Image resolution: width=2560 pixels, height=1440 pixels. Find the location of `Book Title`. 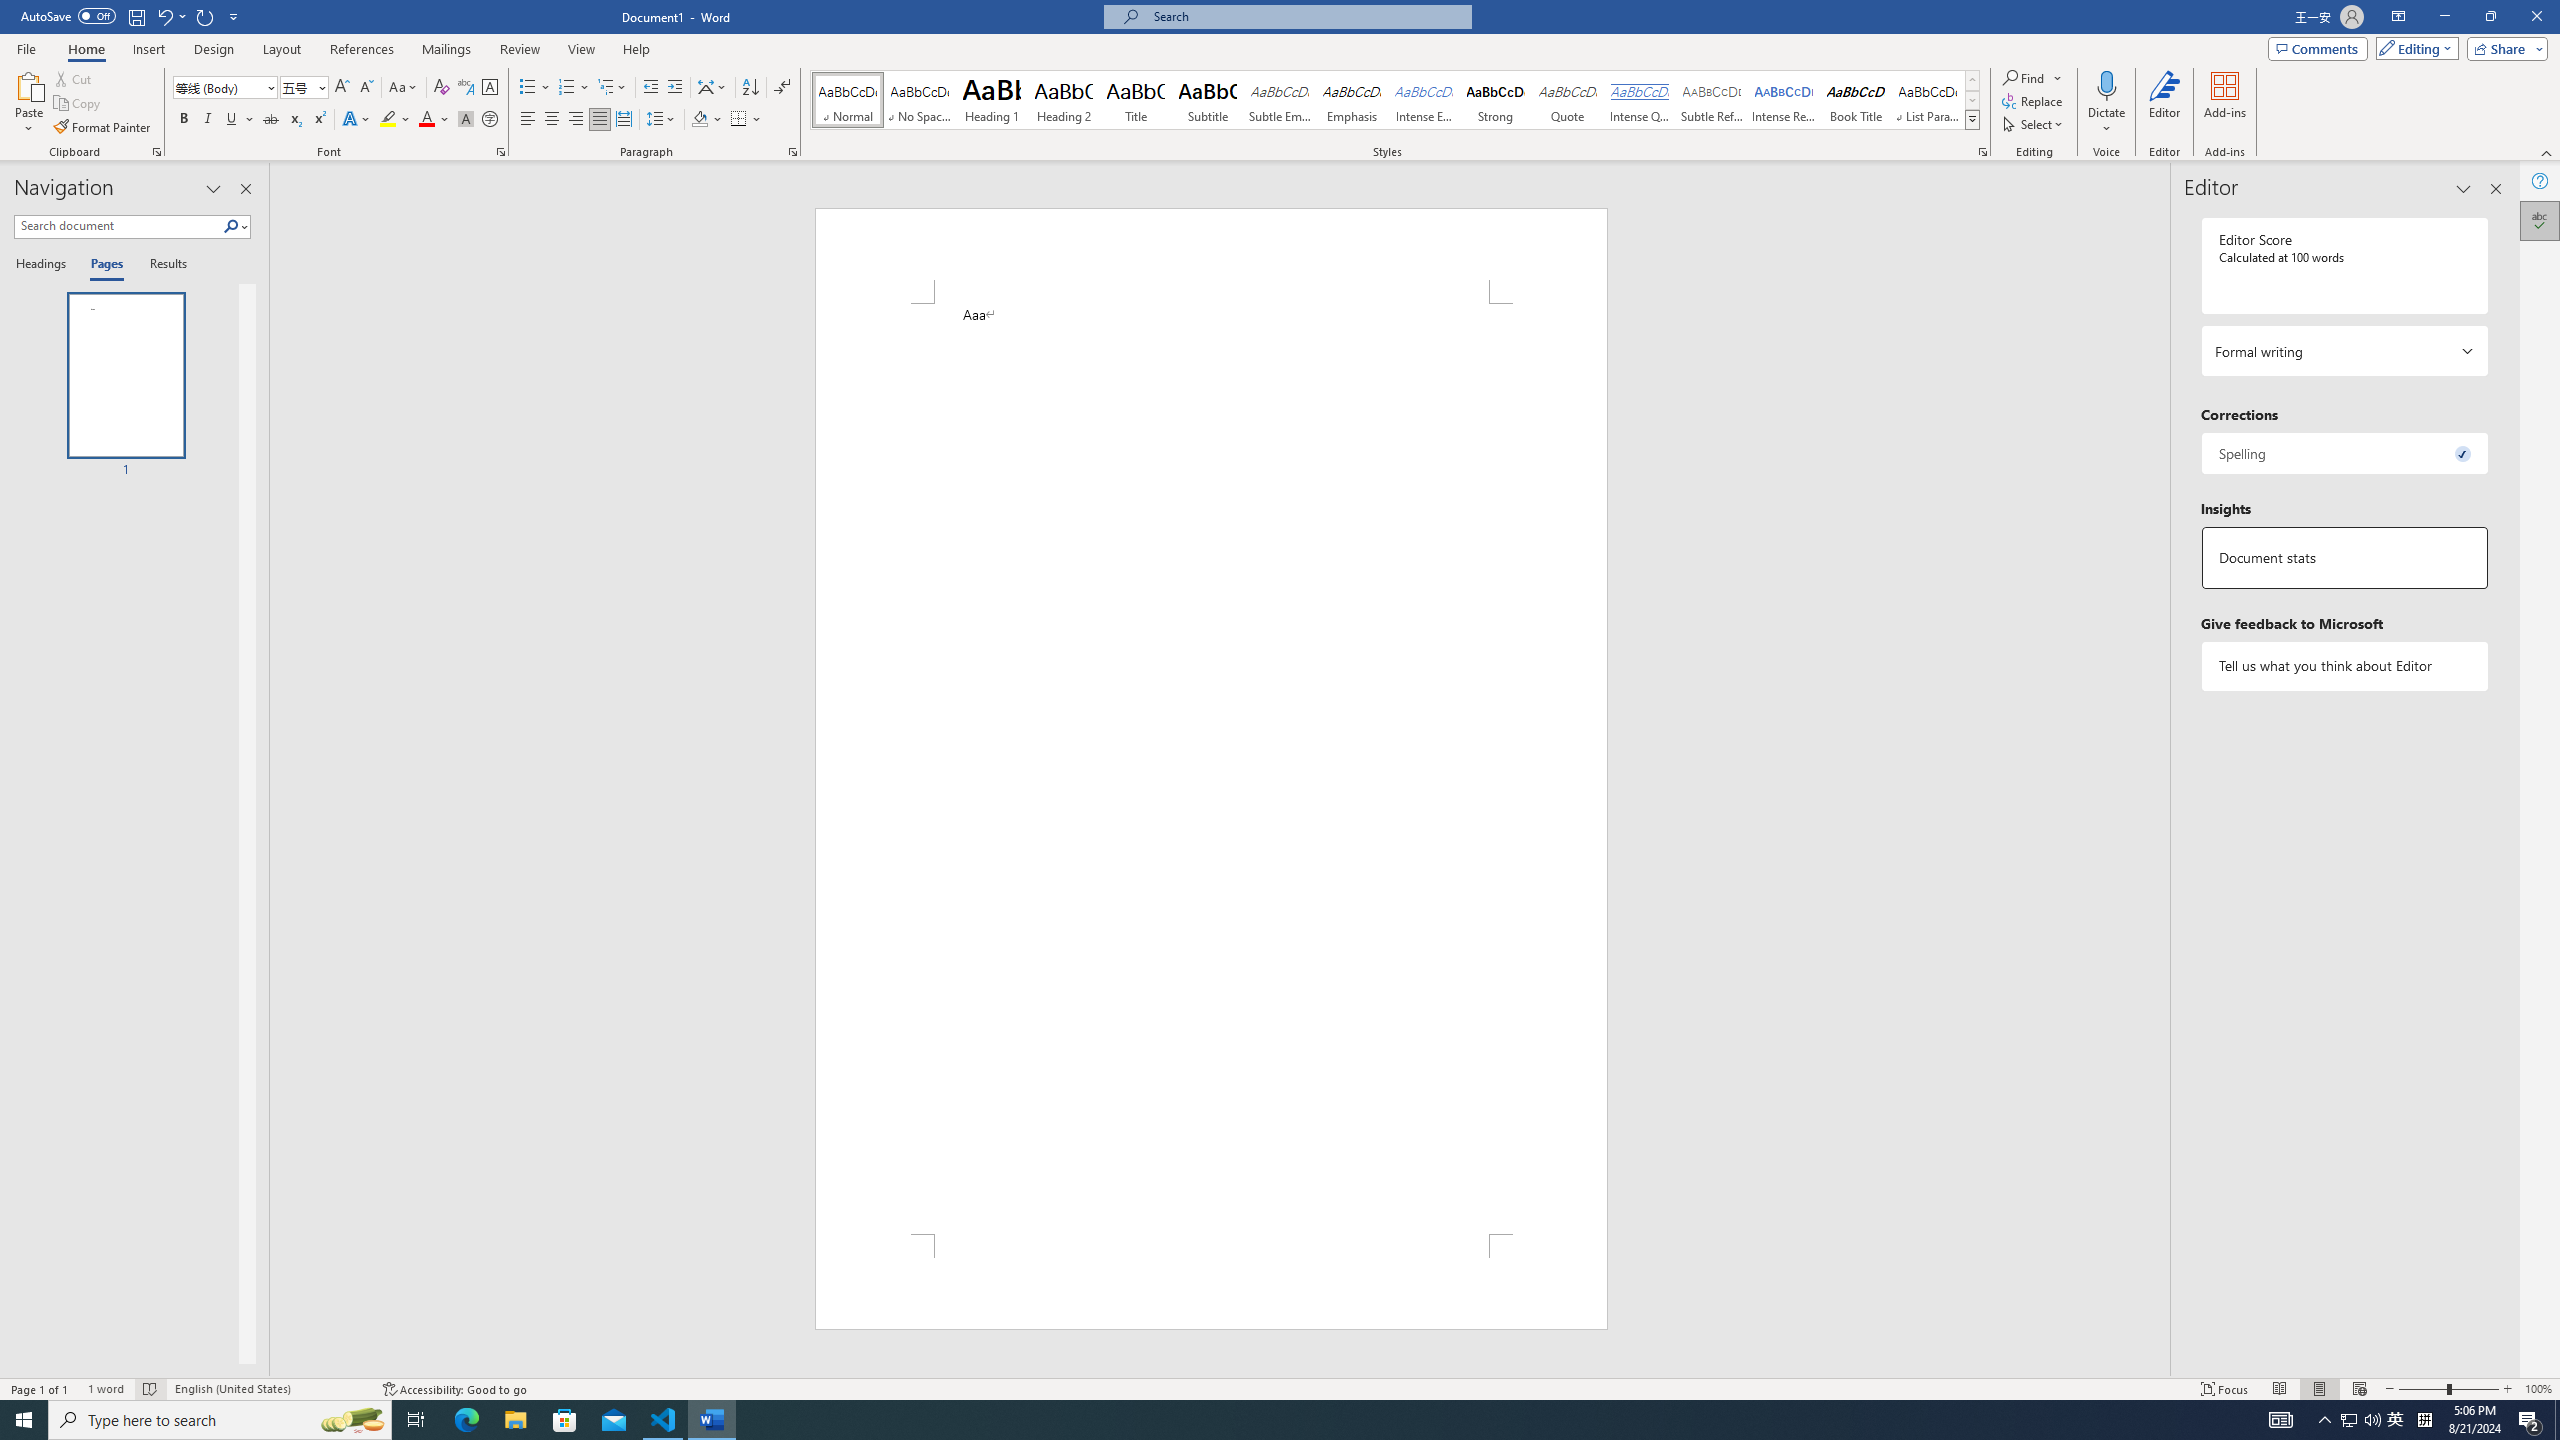

Book Title is located at coordinates (1856, 100).